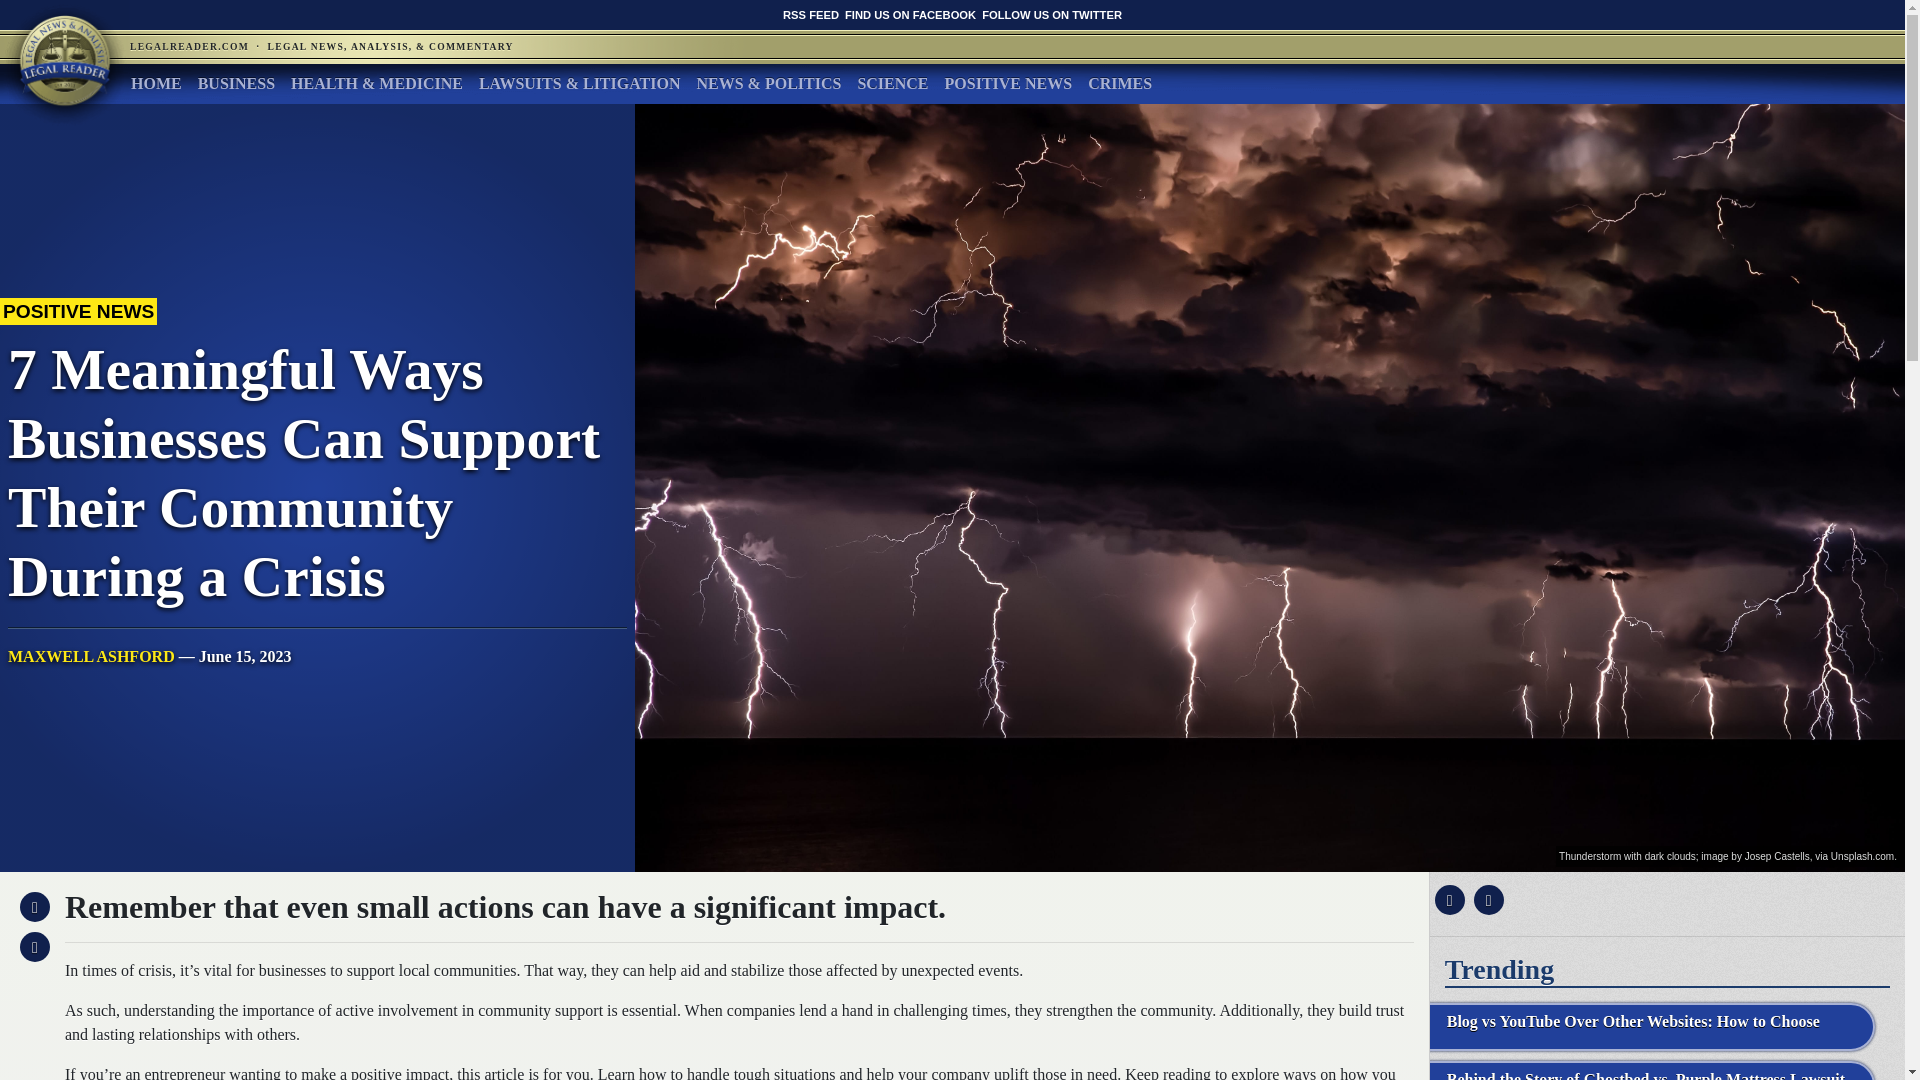  What do you see at coordinates (236, 83) in the screenshot?
I see `Business` at bounding box center [236, 83].